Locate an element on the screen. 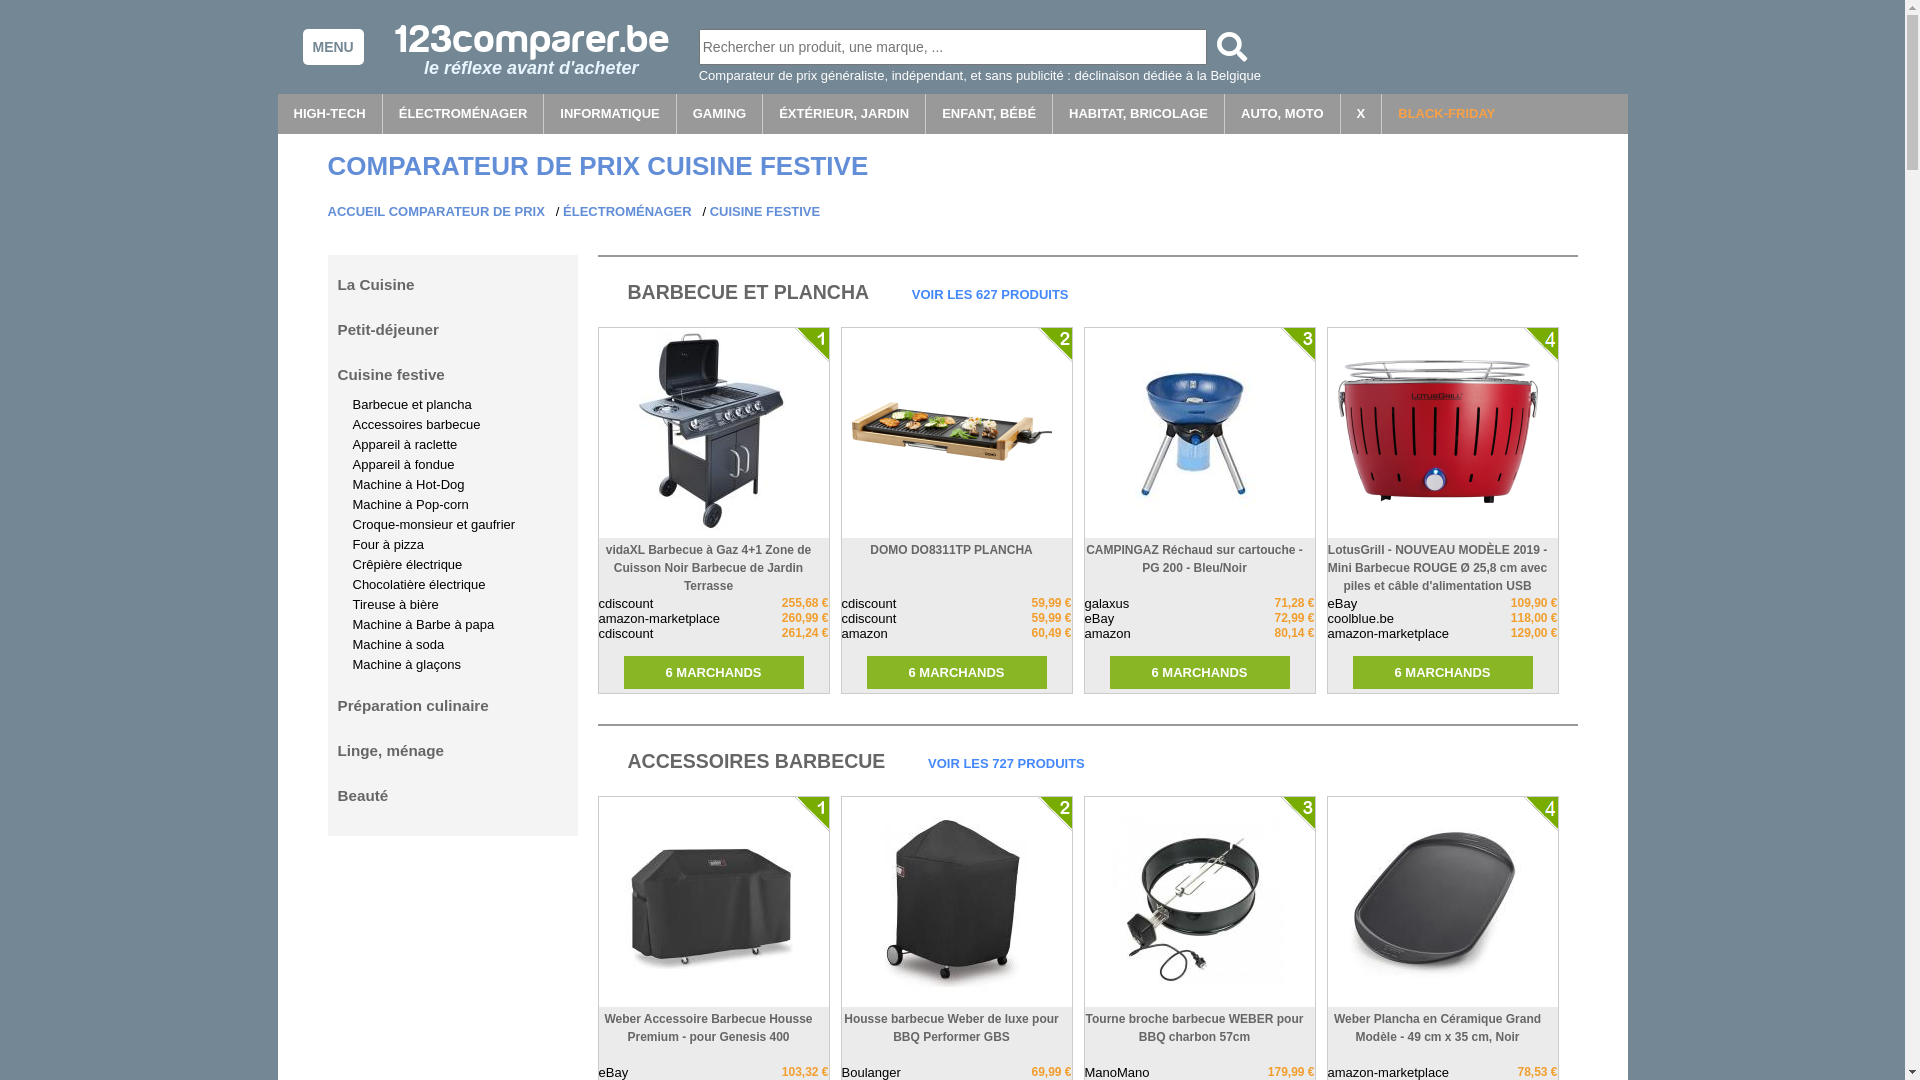  ACCUEIL COMPARATEUR DE PRIX is located at coordinates (436, 212).